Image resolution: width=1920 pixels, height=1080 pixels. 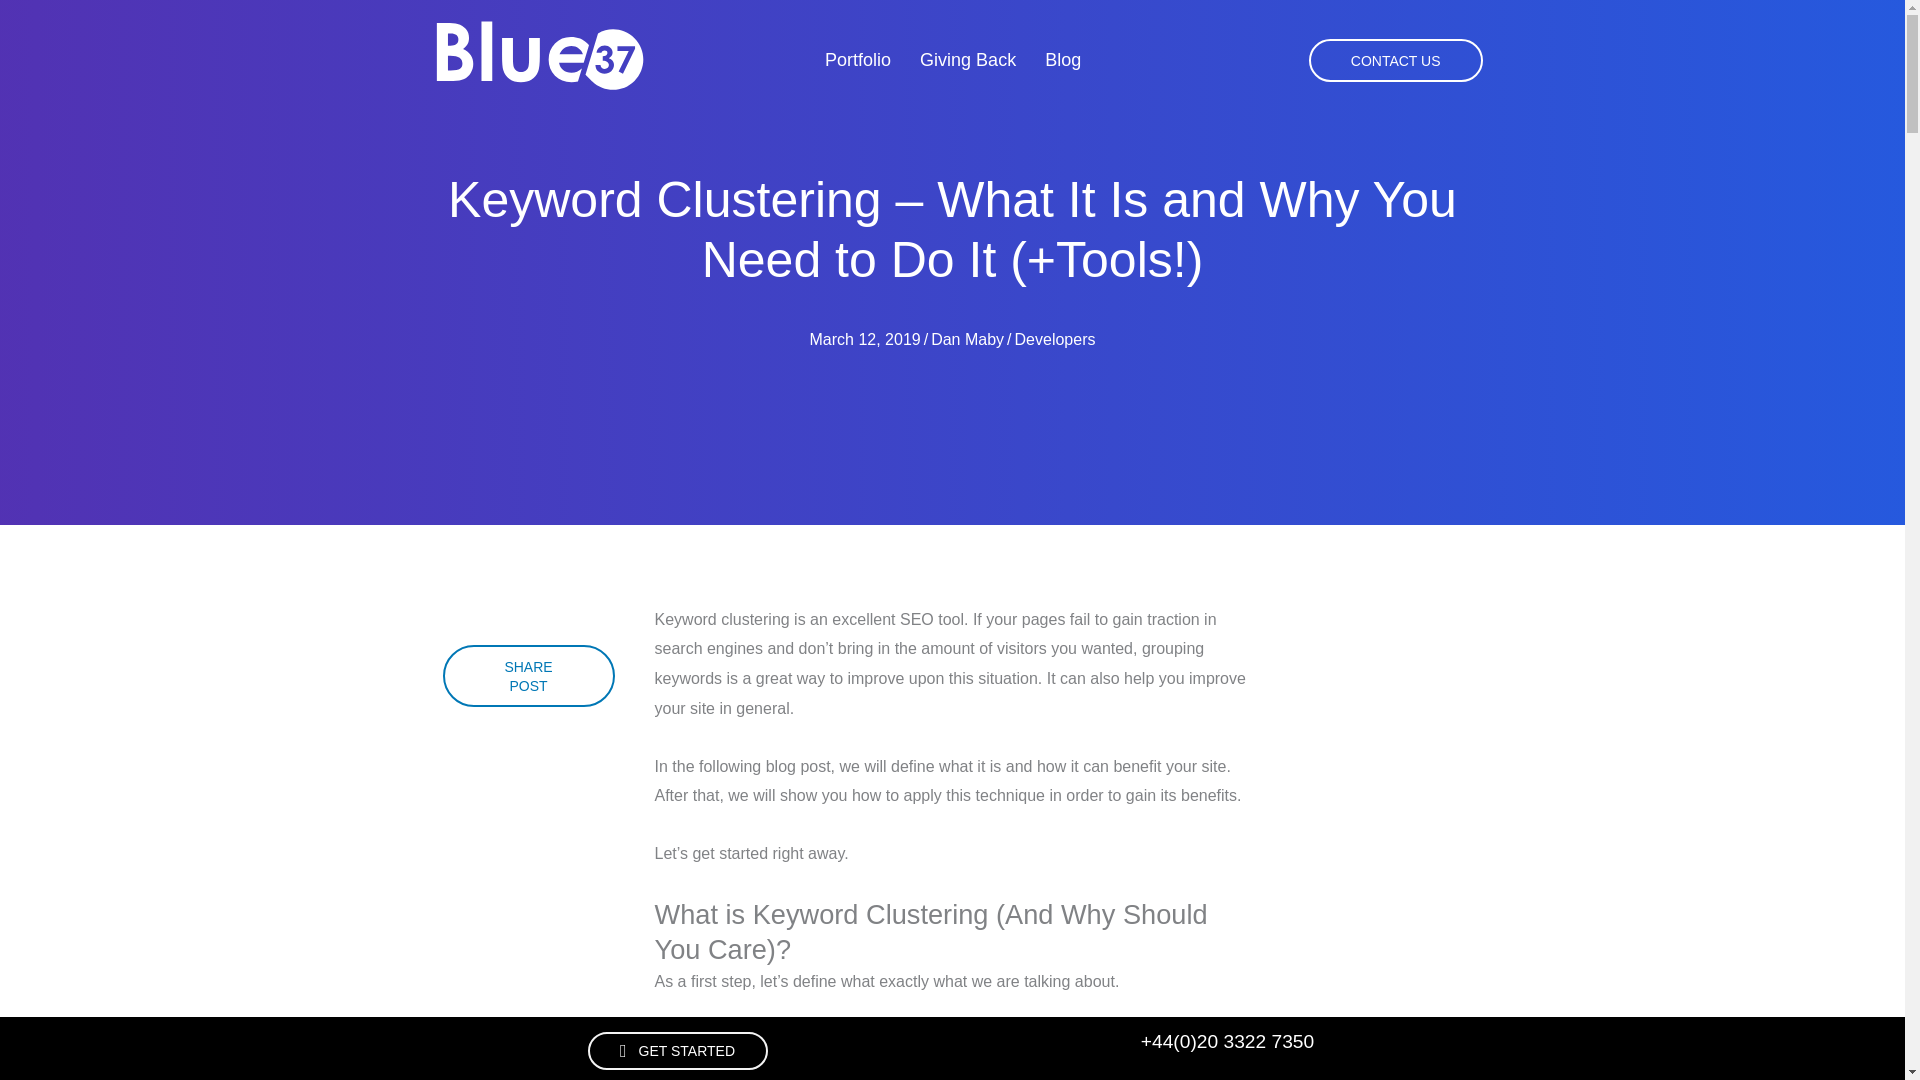 I want to click on CONTACT US, so click(x=1396, y=60).